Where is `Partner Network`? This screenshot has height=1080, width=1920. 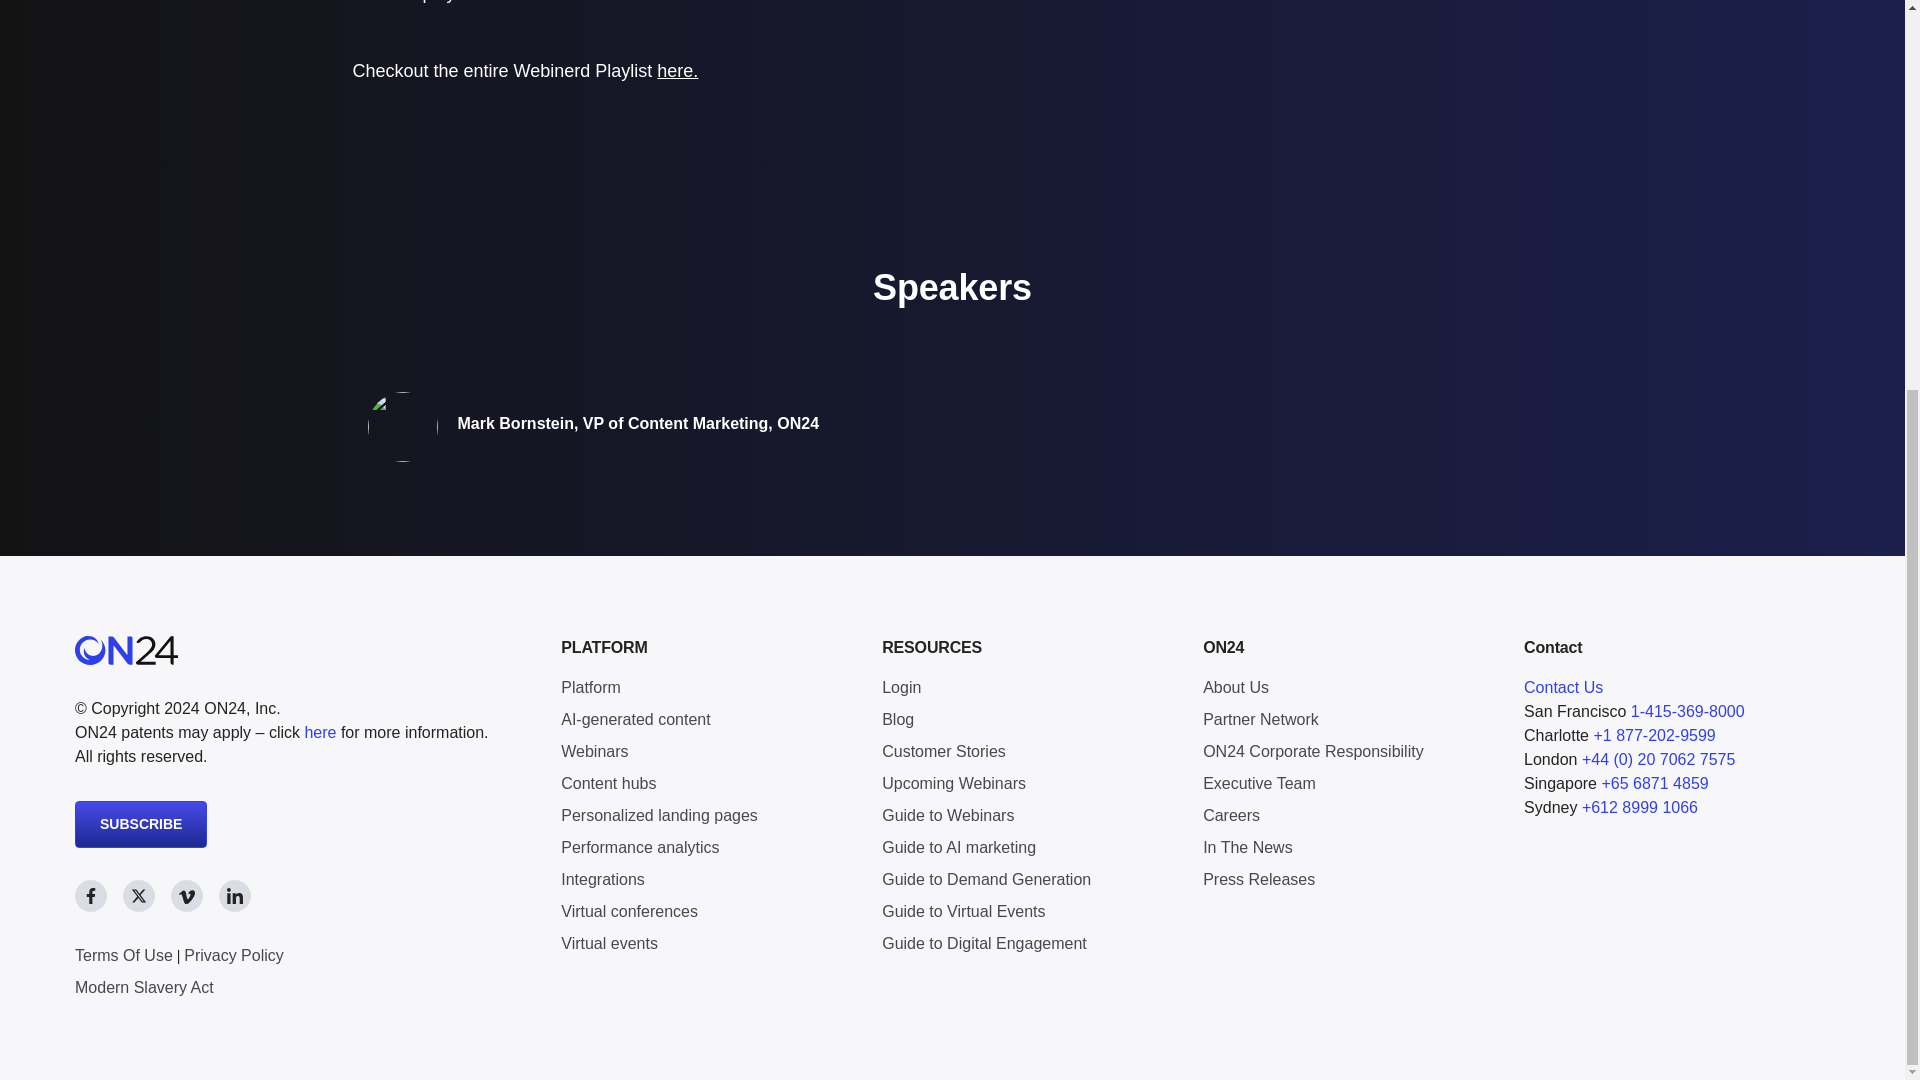
Partner Network is located at coordinates (1348, 720).